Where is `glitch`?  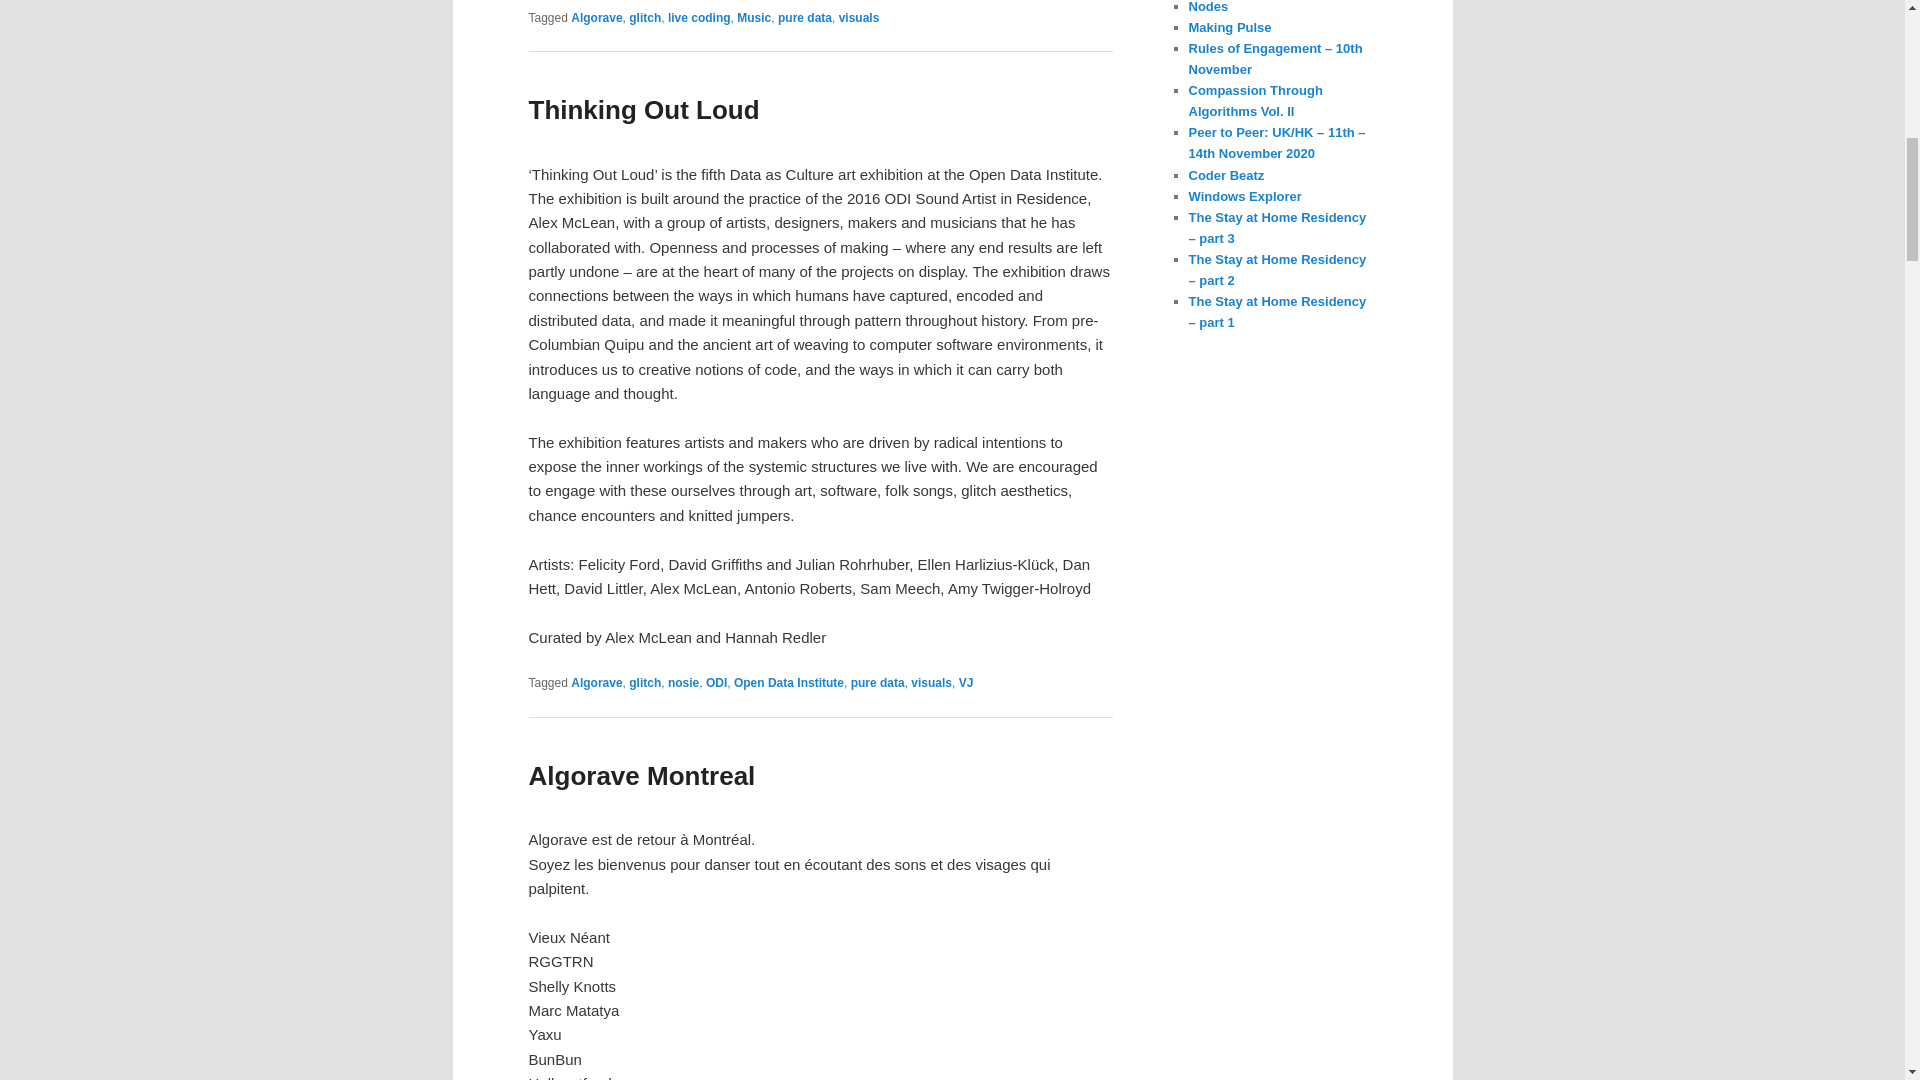 glitch is located at coordinates (644, 683).